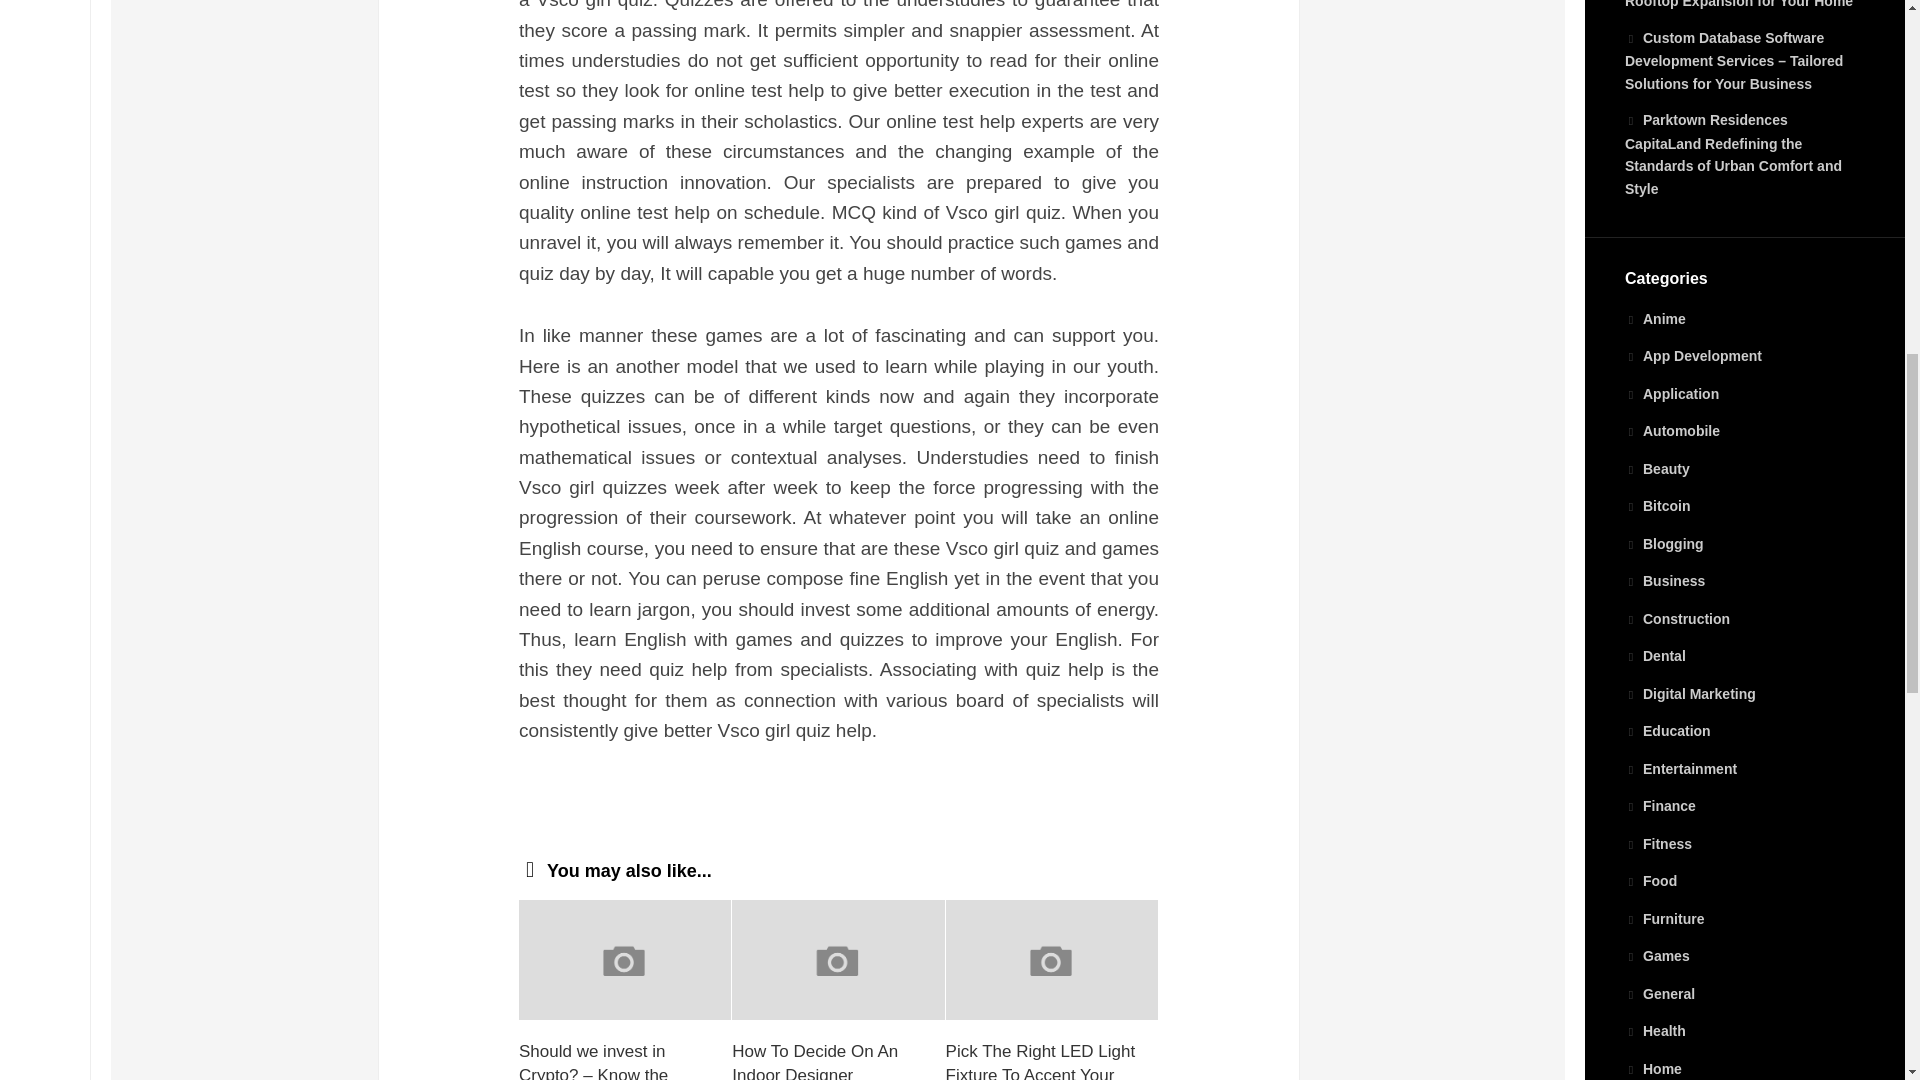  I want to click on Bitcoin, so click(1656, 506).